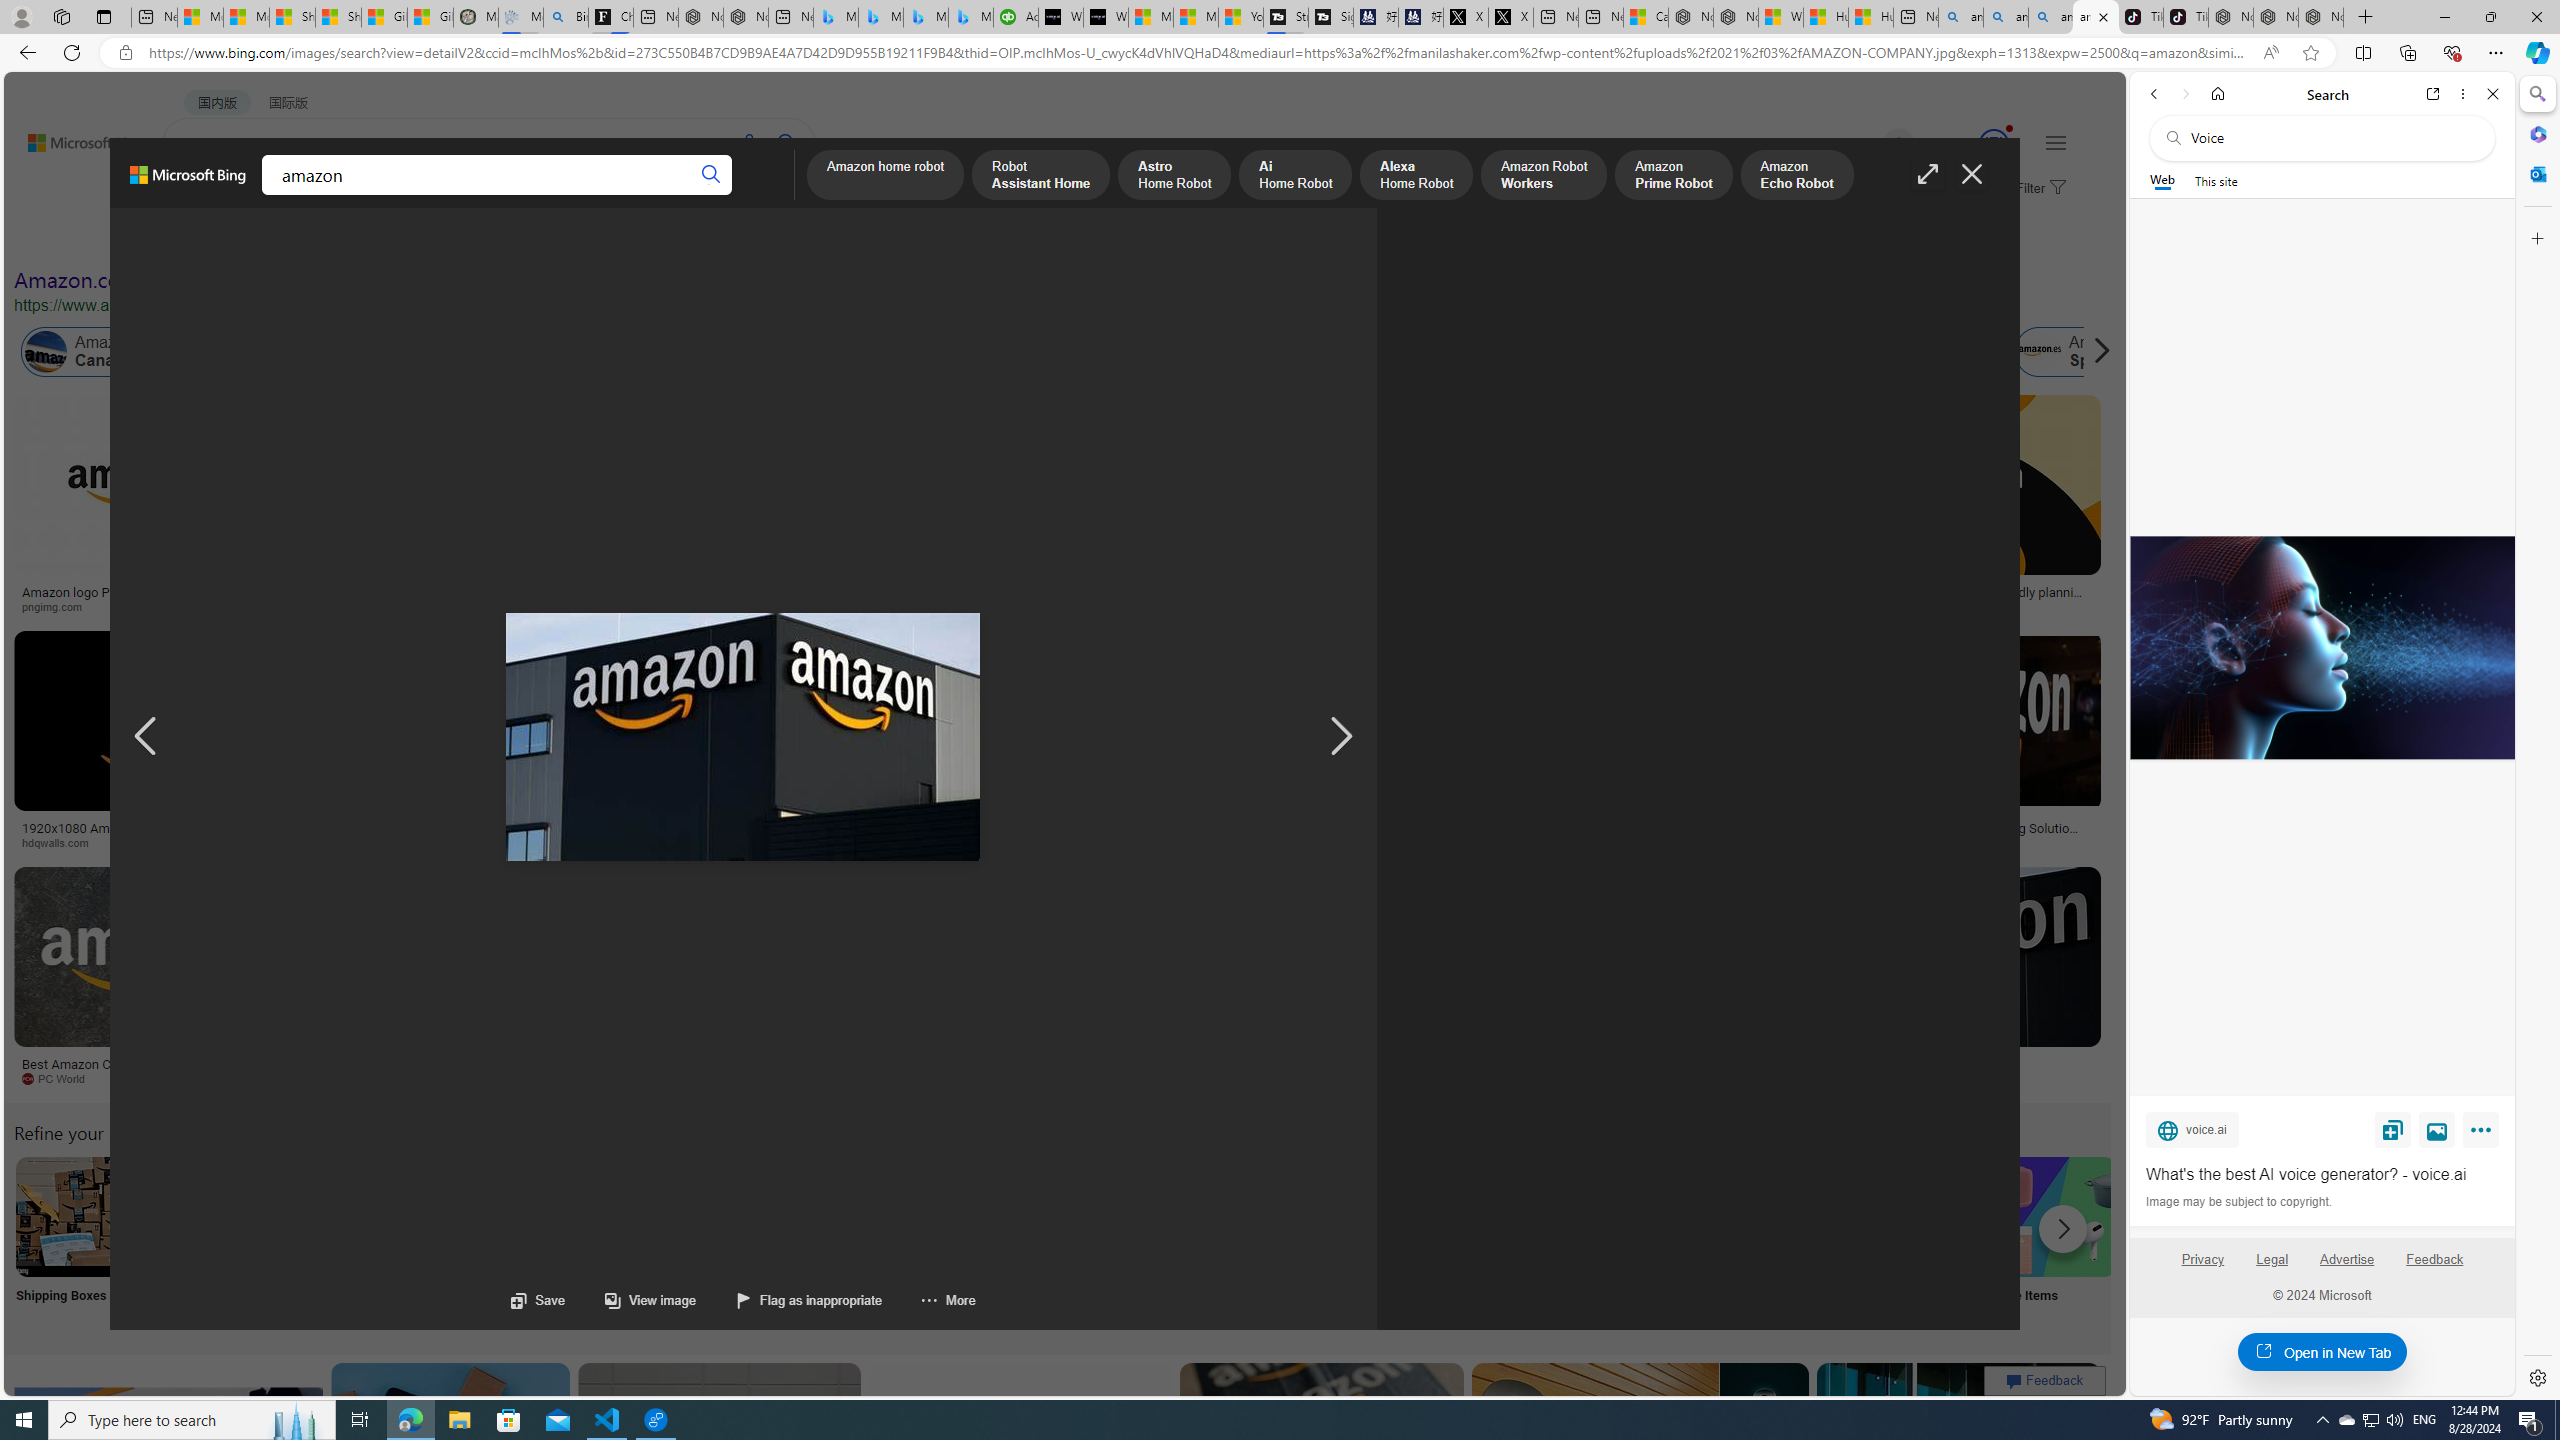 The width and height of the screenshot is (2560, 1440). I want to click on Amazon Logo (PNG e SVG) Download Vetorial Transparente, so click(1378, 598).